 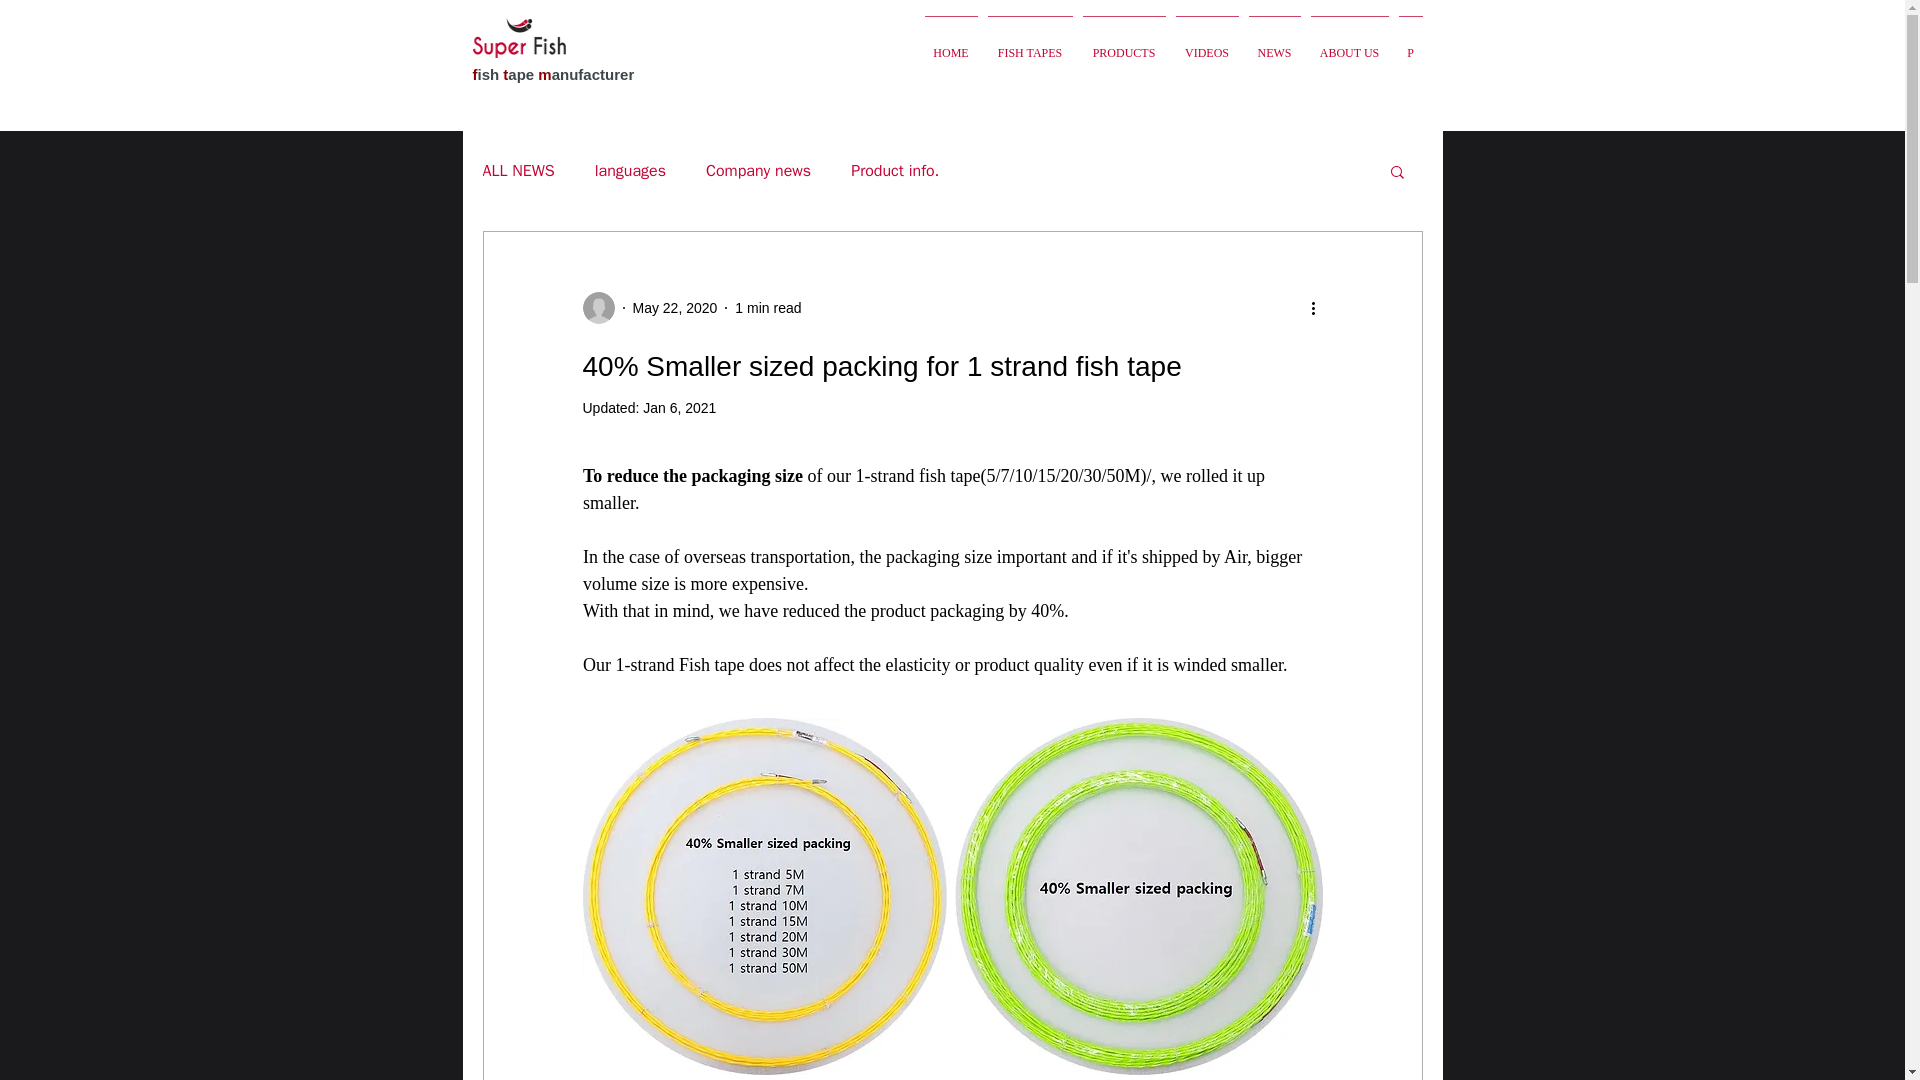 What do you see at coordinates (1274, 44) in the screenshot?
I see `NEWS` at bounding box center [1274, 44].